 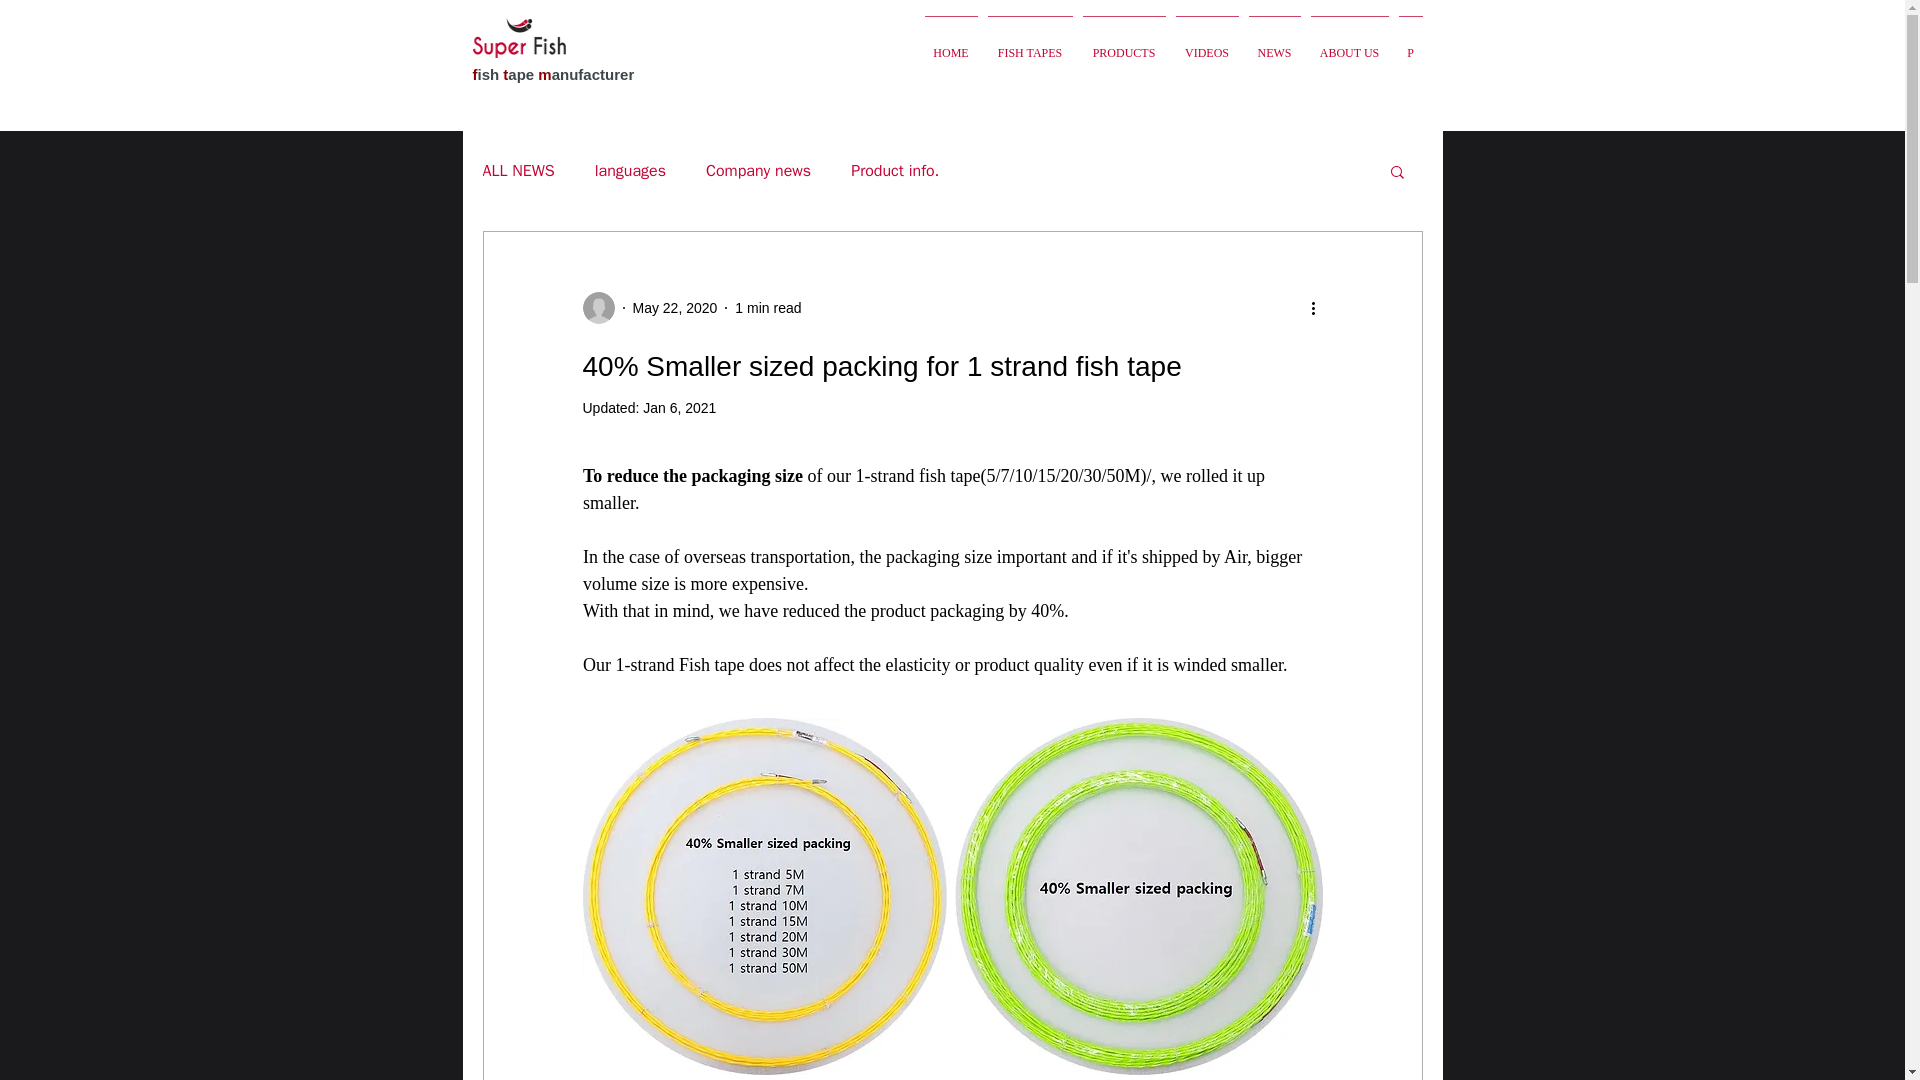 What do you see at coordinates (1274, 44) in the screenshot?
I see `NEWS` at bounding box center [1274, 44].